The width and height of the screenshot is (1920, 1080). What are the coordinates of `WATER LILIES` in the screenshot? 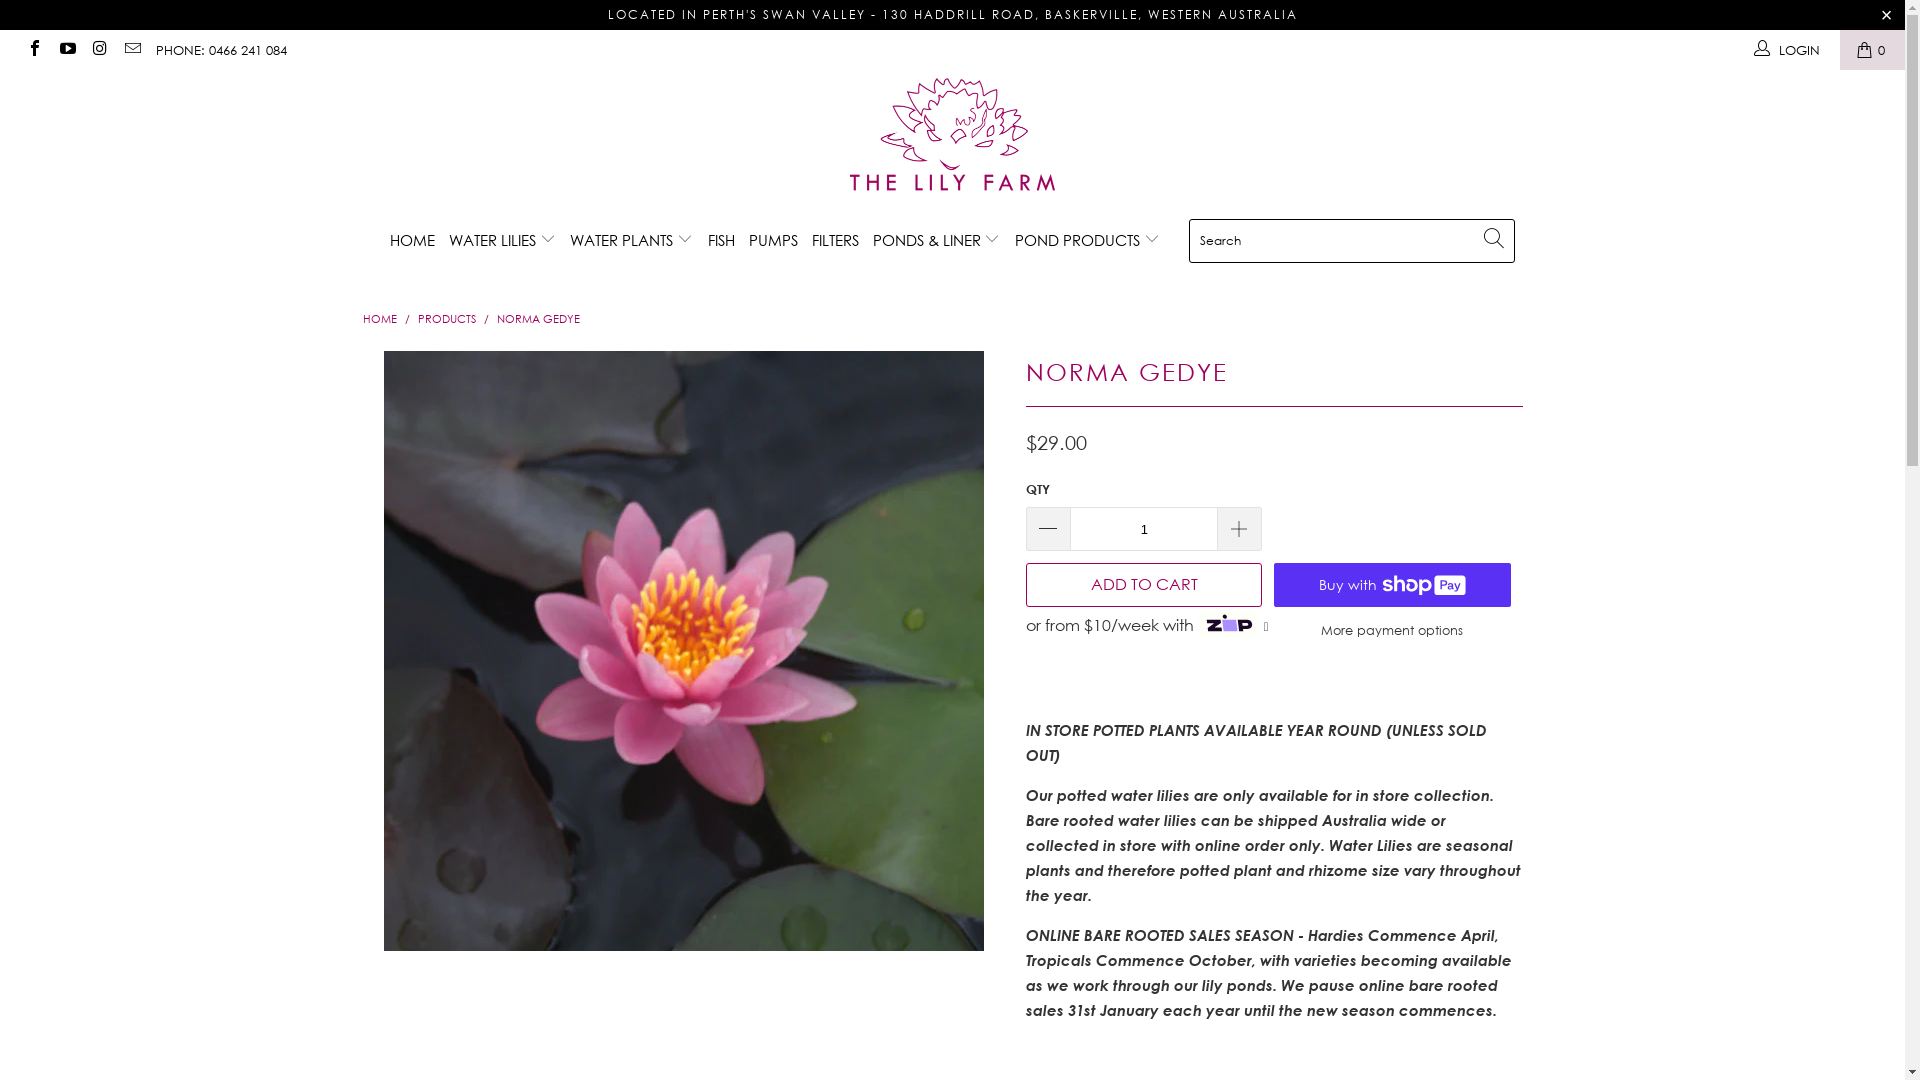 It's located at (502, 240).